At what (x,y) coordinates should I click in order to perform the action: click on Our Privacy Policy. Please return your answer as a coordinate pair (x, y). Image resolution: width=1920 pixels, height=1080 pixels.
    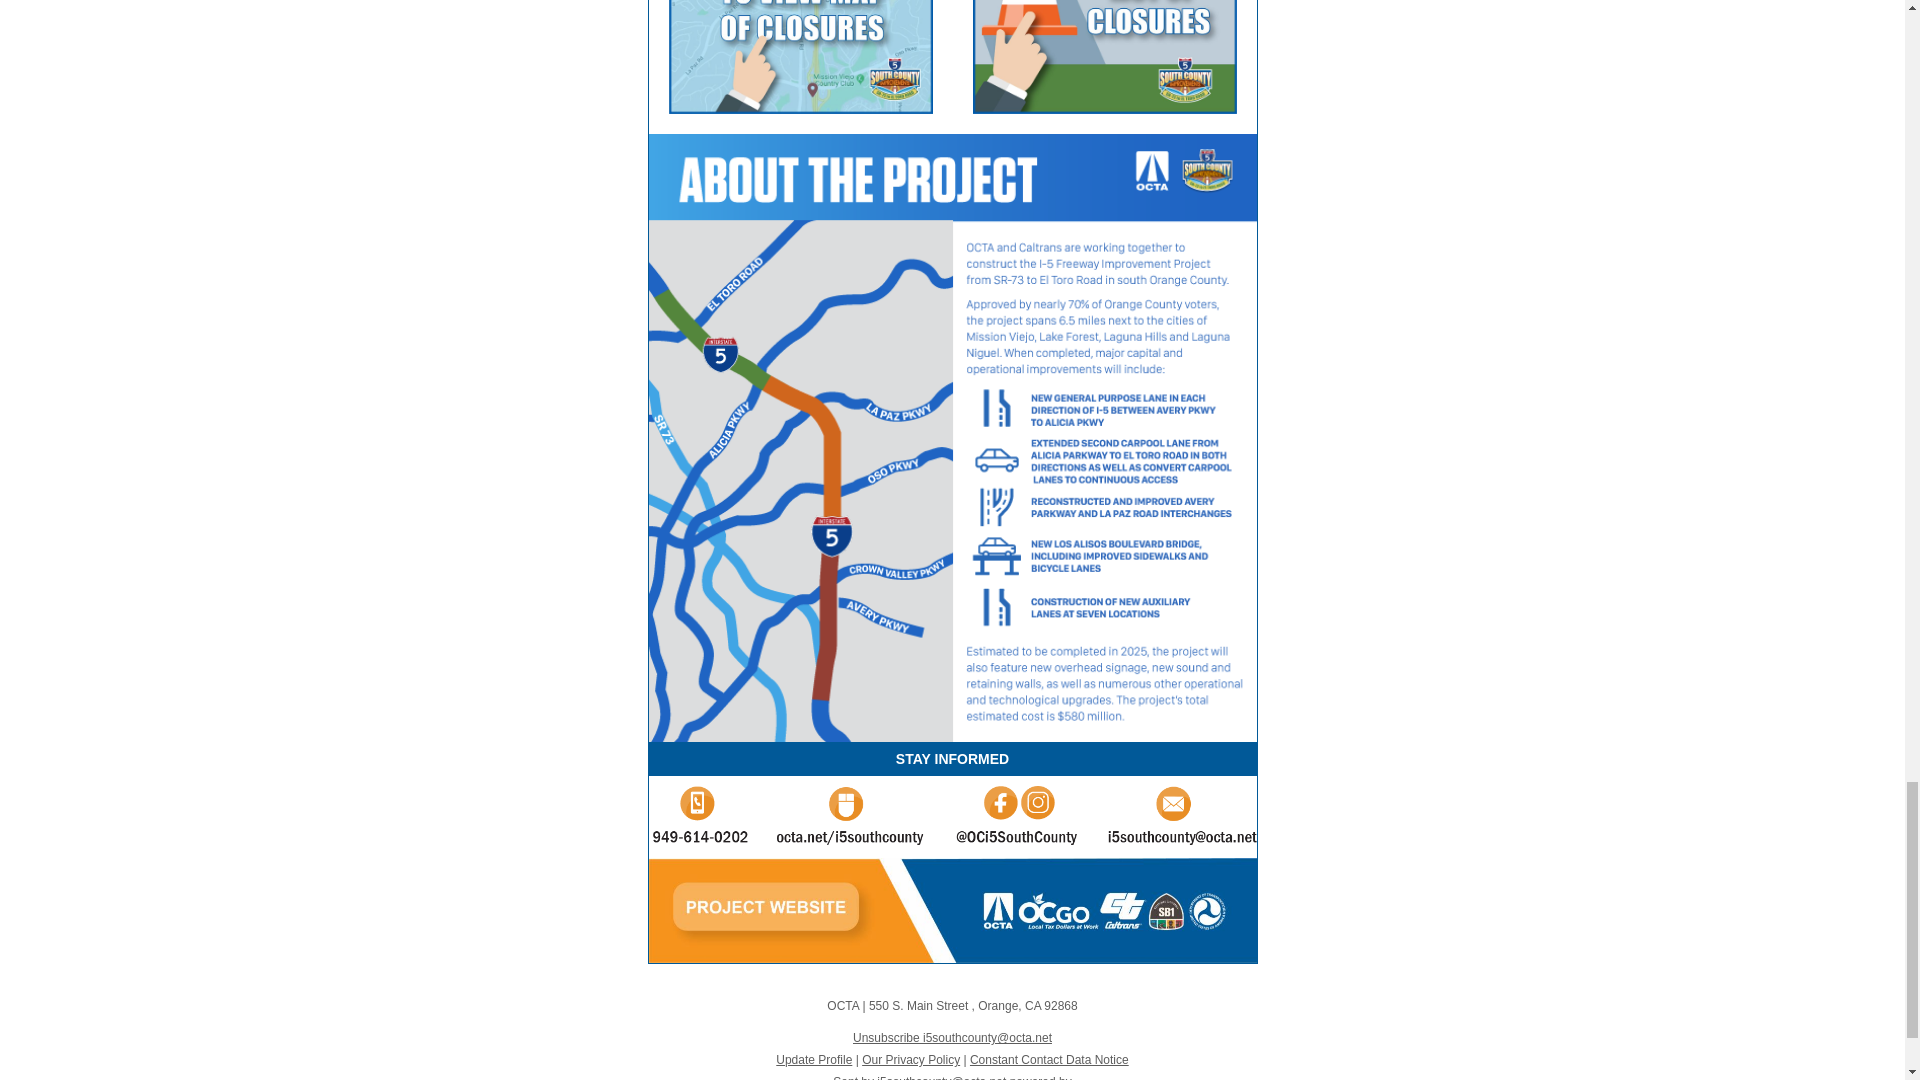
    Looking at the image, I should click on (911, 1060).